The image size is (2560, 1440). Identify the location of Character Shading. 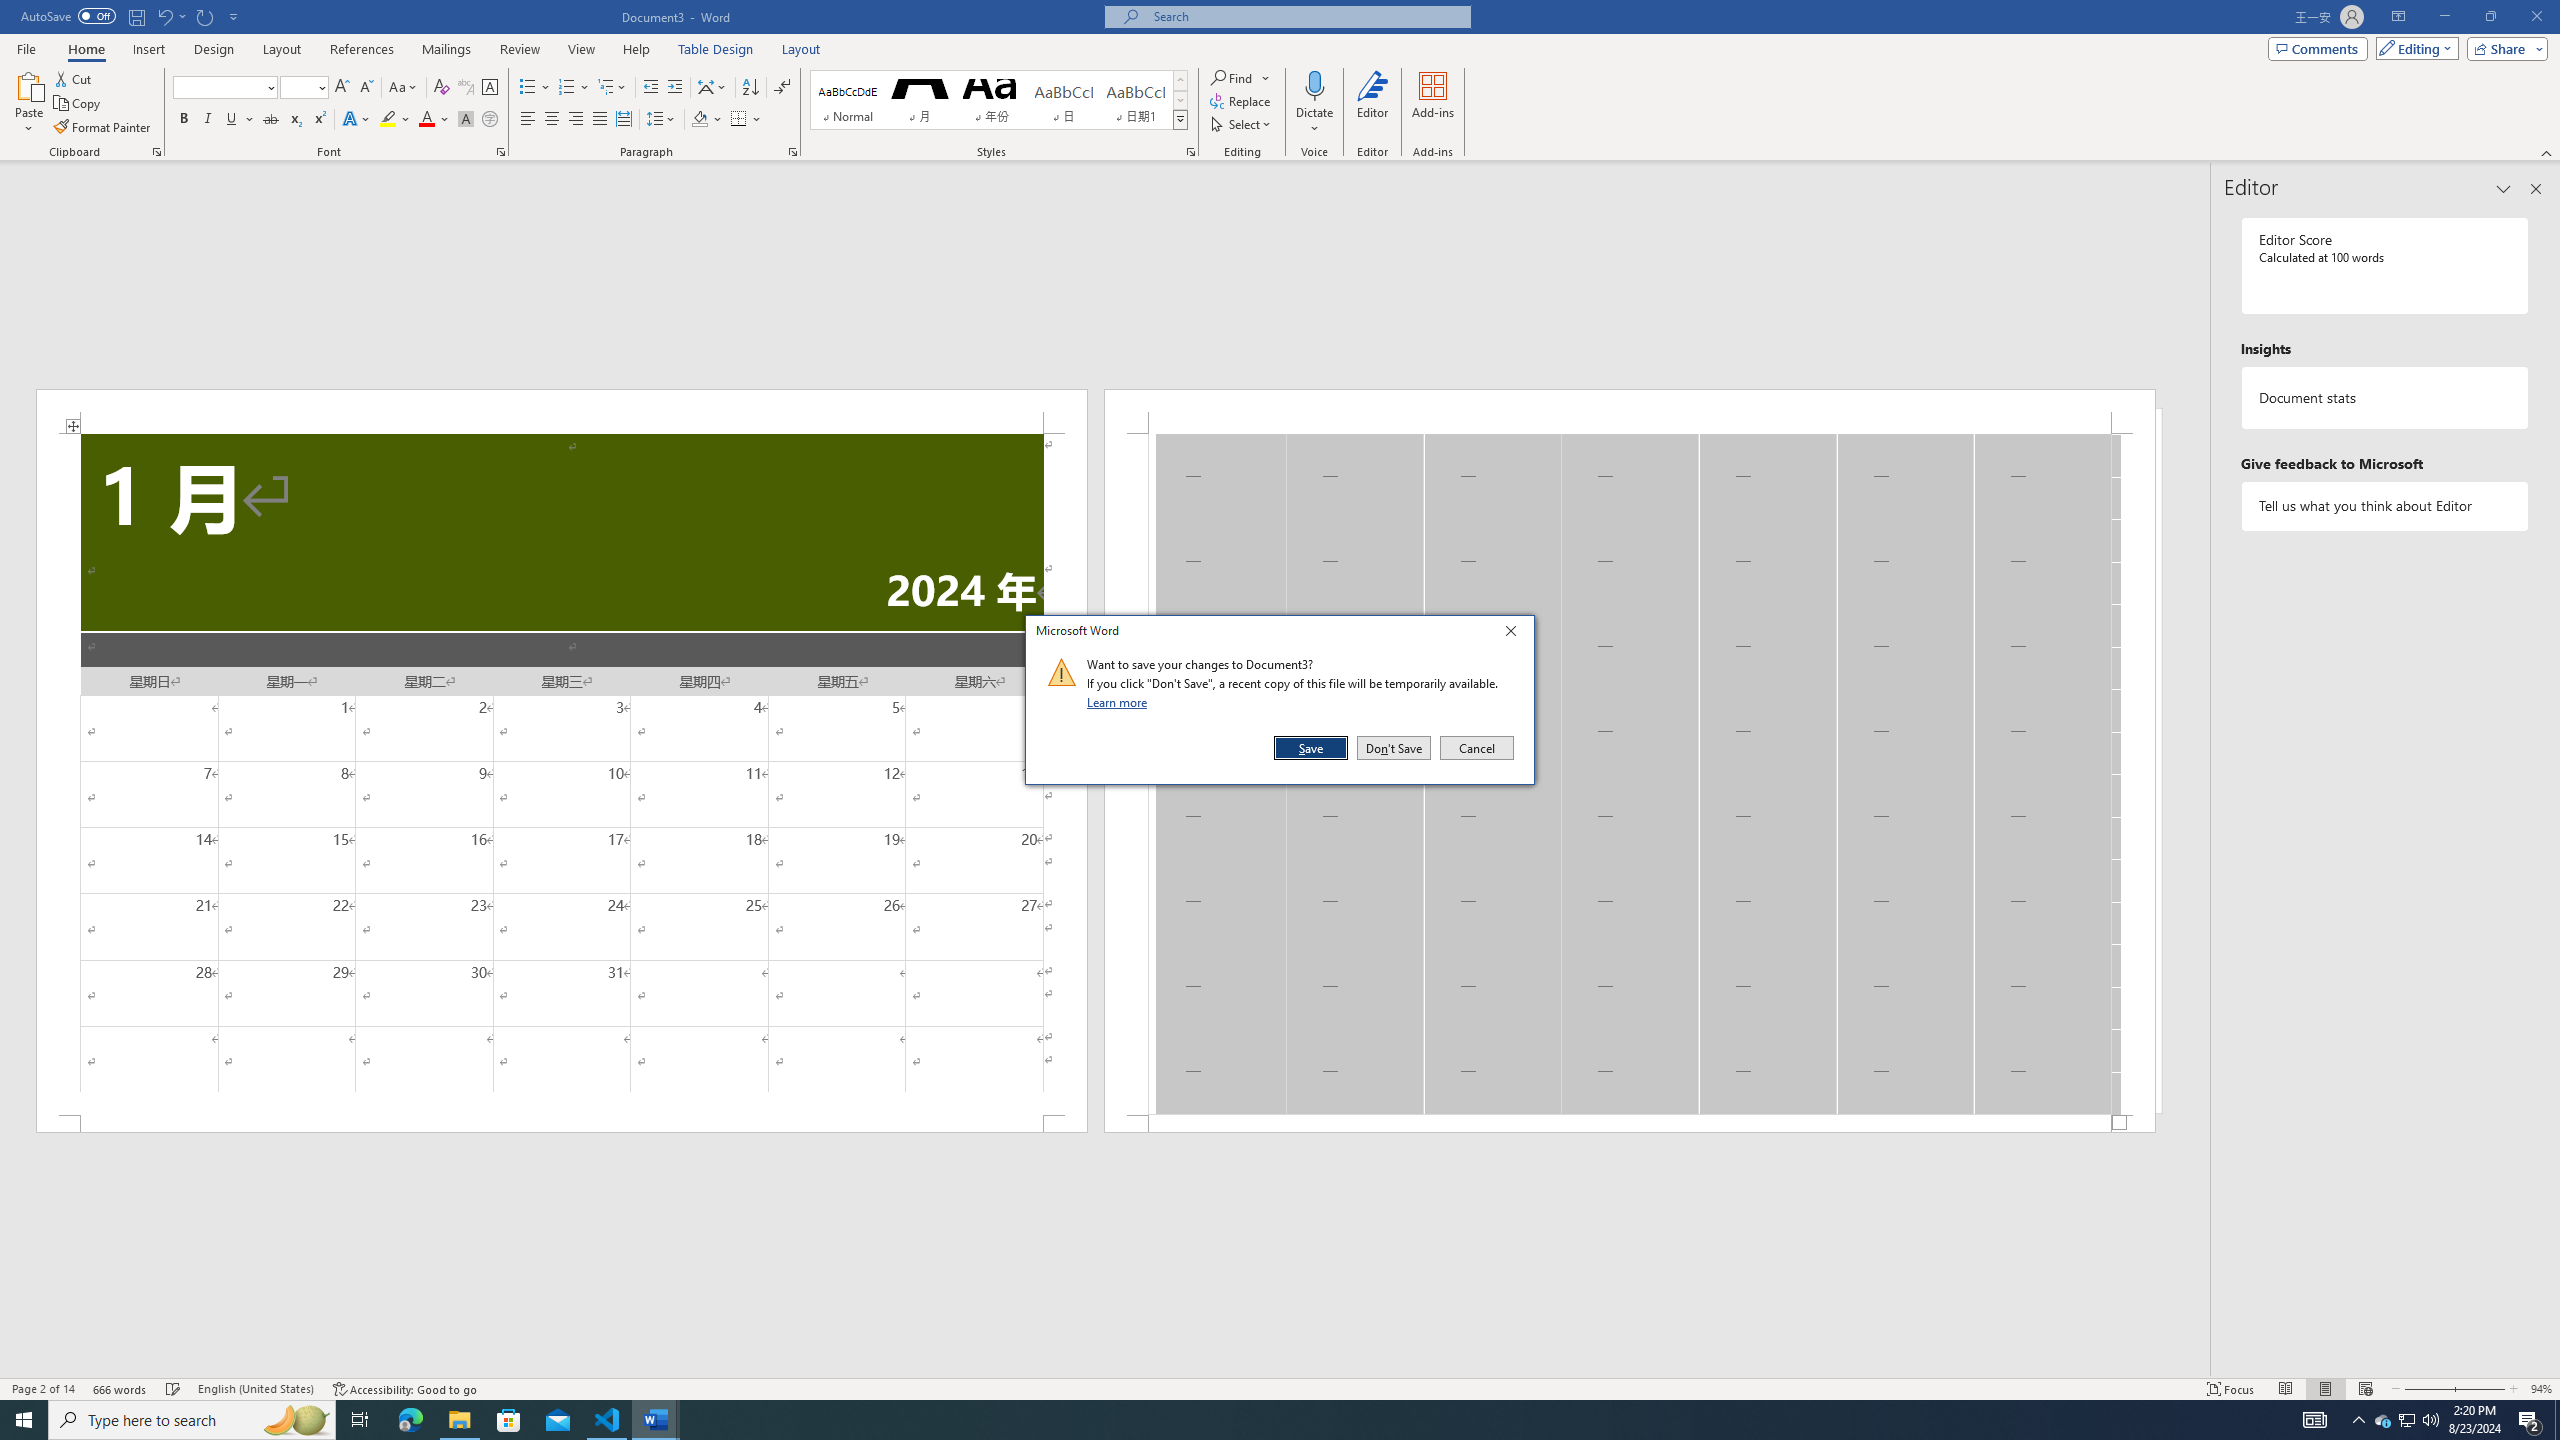
(466, 120).